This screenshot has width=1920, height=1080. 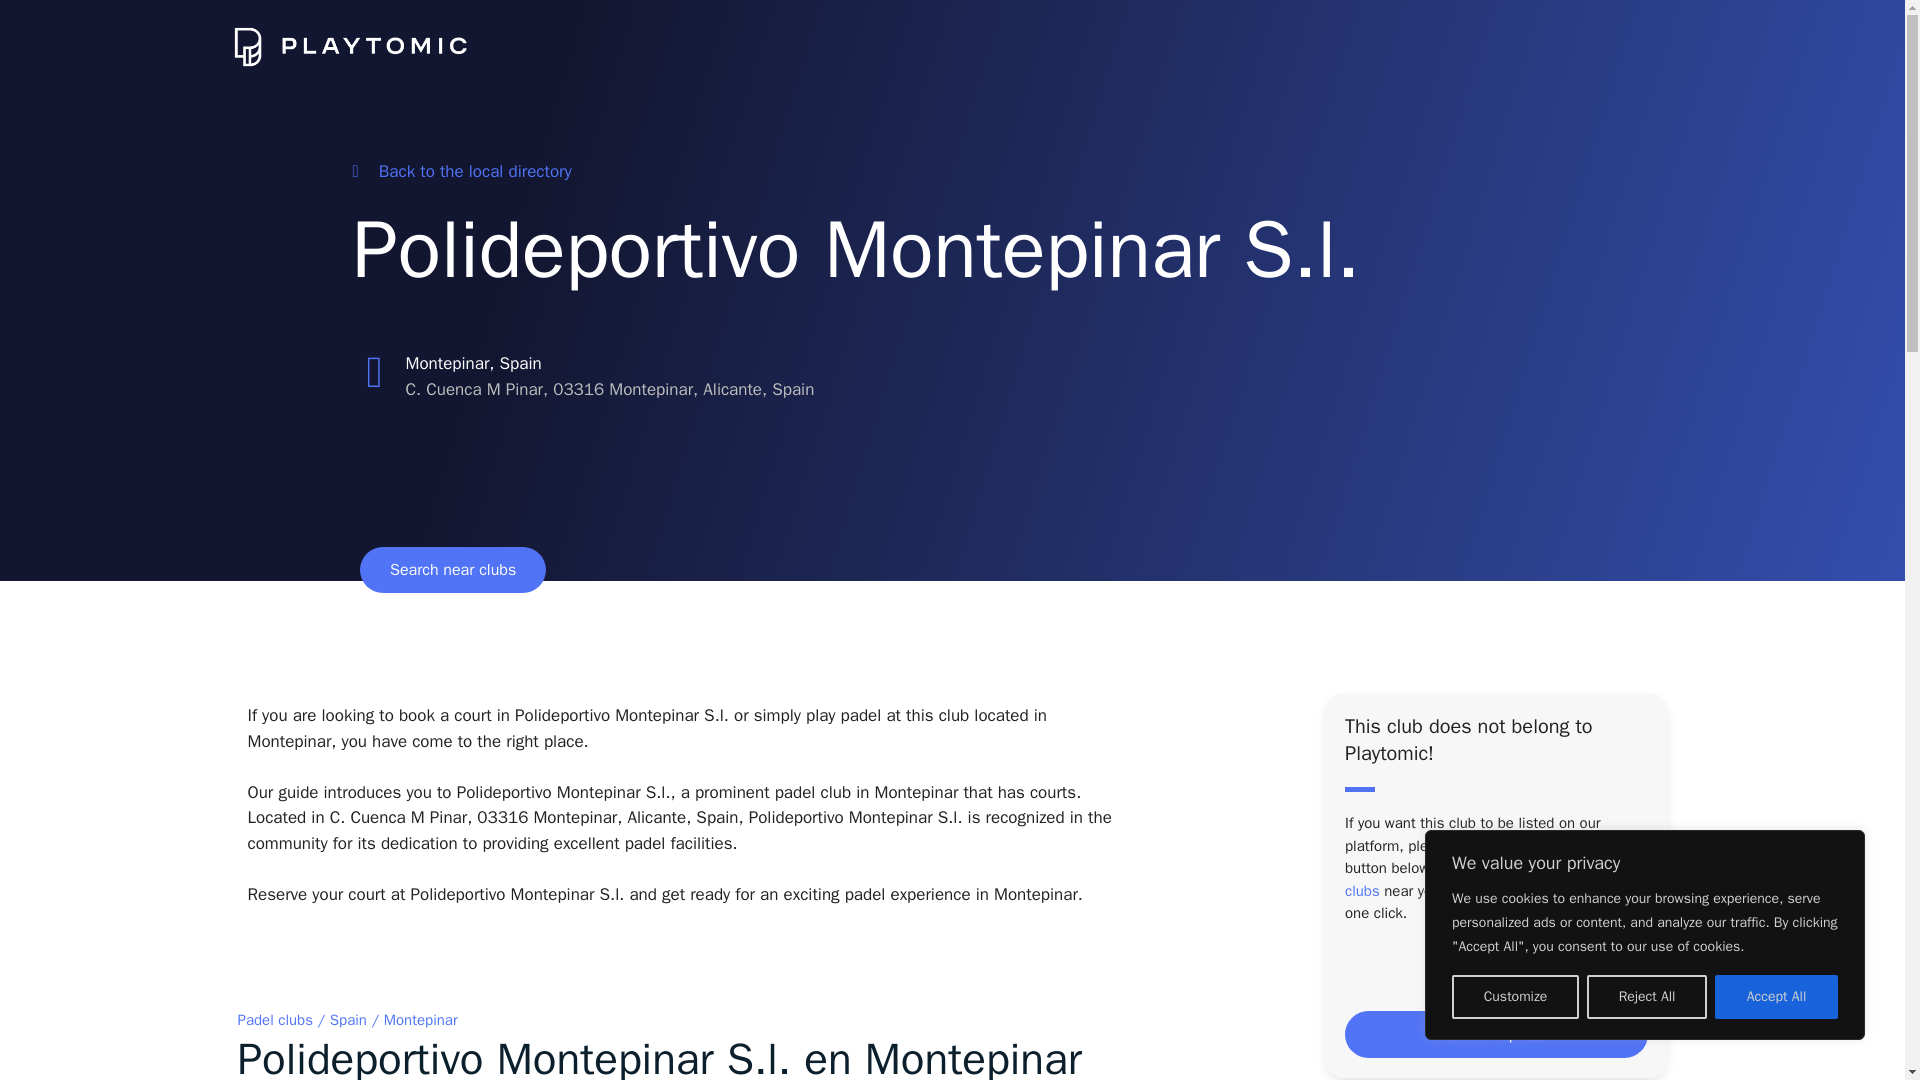 I want to click on Accept All, so click(x=1776, y=997).